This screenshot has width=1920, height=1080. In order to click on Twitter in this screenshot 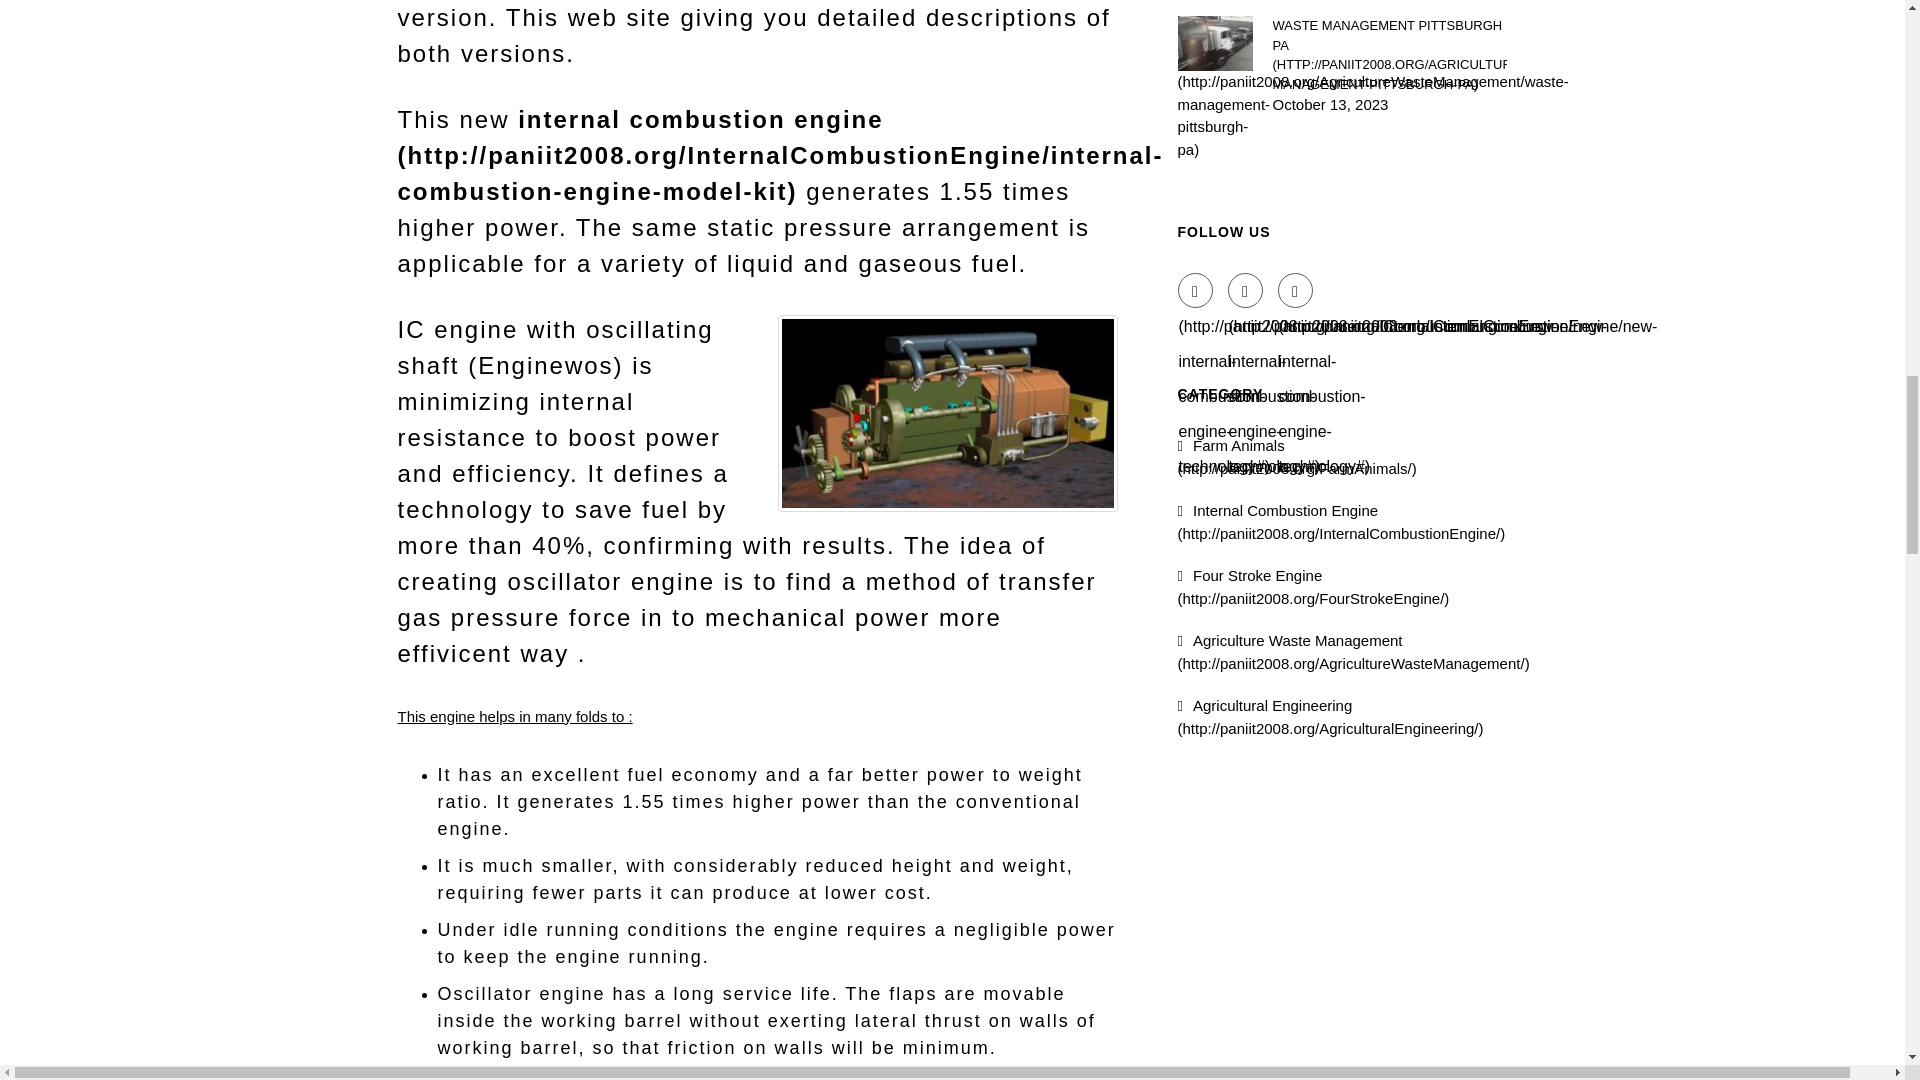, I will do `click(1246, 290)`.